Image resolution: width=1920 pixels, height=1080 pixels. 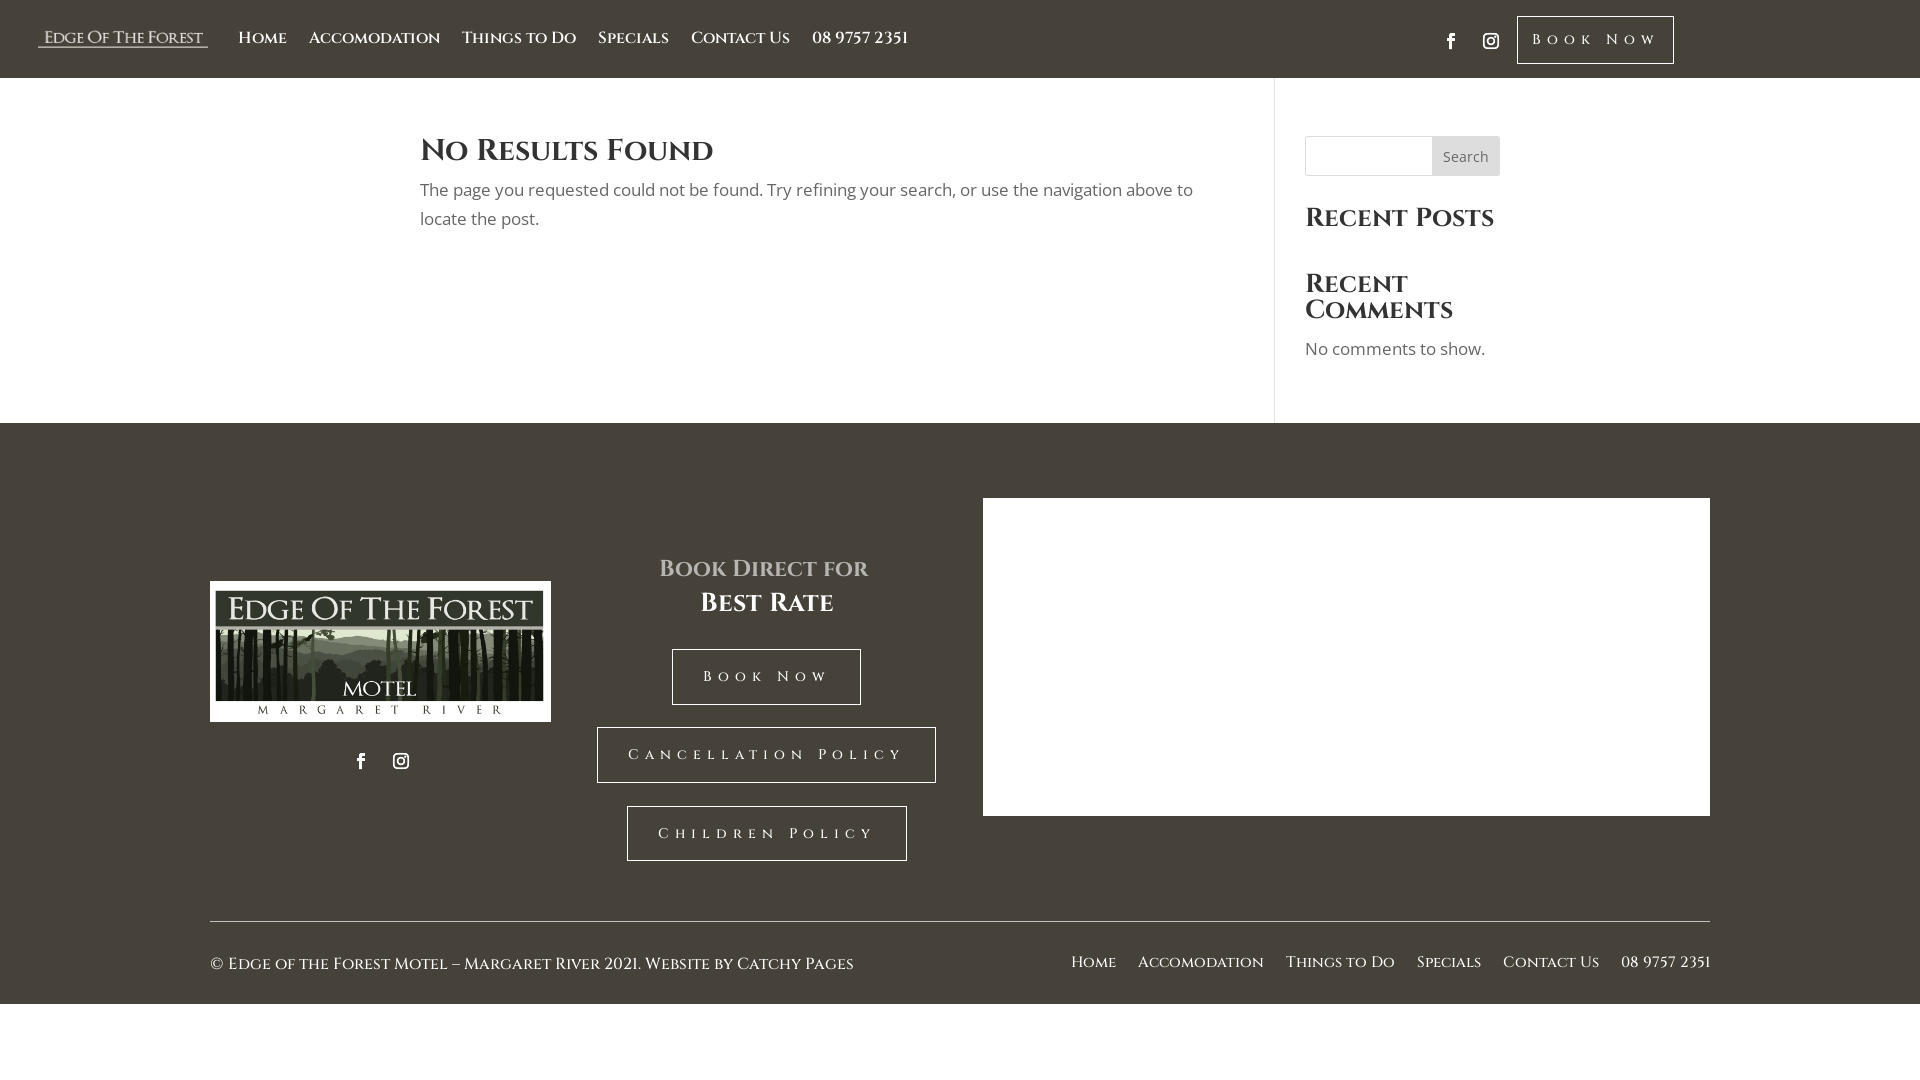 What do you see at coordinates (766, 755) in the screenshot?
I see `Cancellation Policy` at bounding box center [766, 755].